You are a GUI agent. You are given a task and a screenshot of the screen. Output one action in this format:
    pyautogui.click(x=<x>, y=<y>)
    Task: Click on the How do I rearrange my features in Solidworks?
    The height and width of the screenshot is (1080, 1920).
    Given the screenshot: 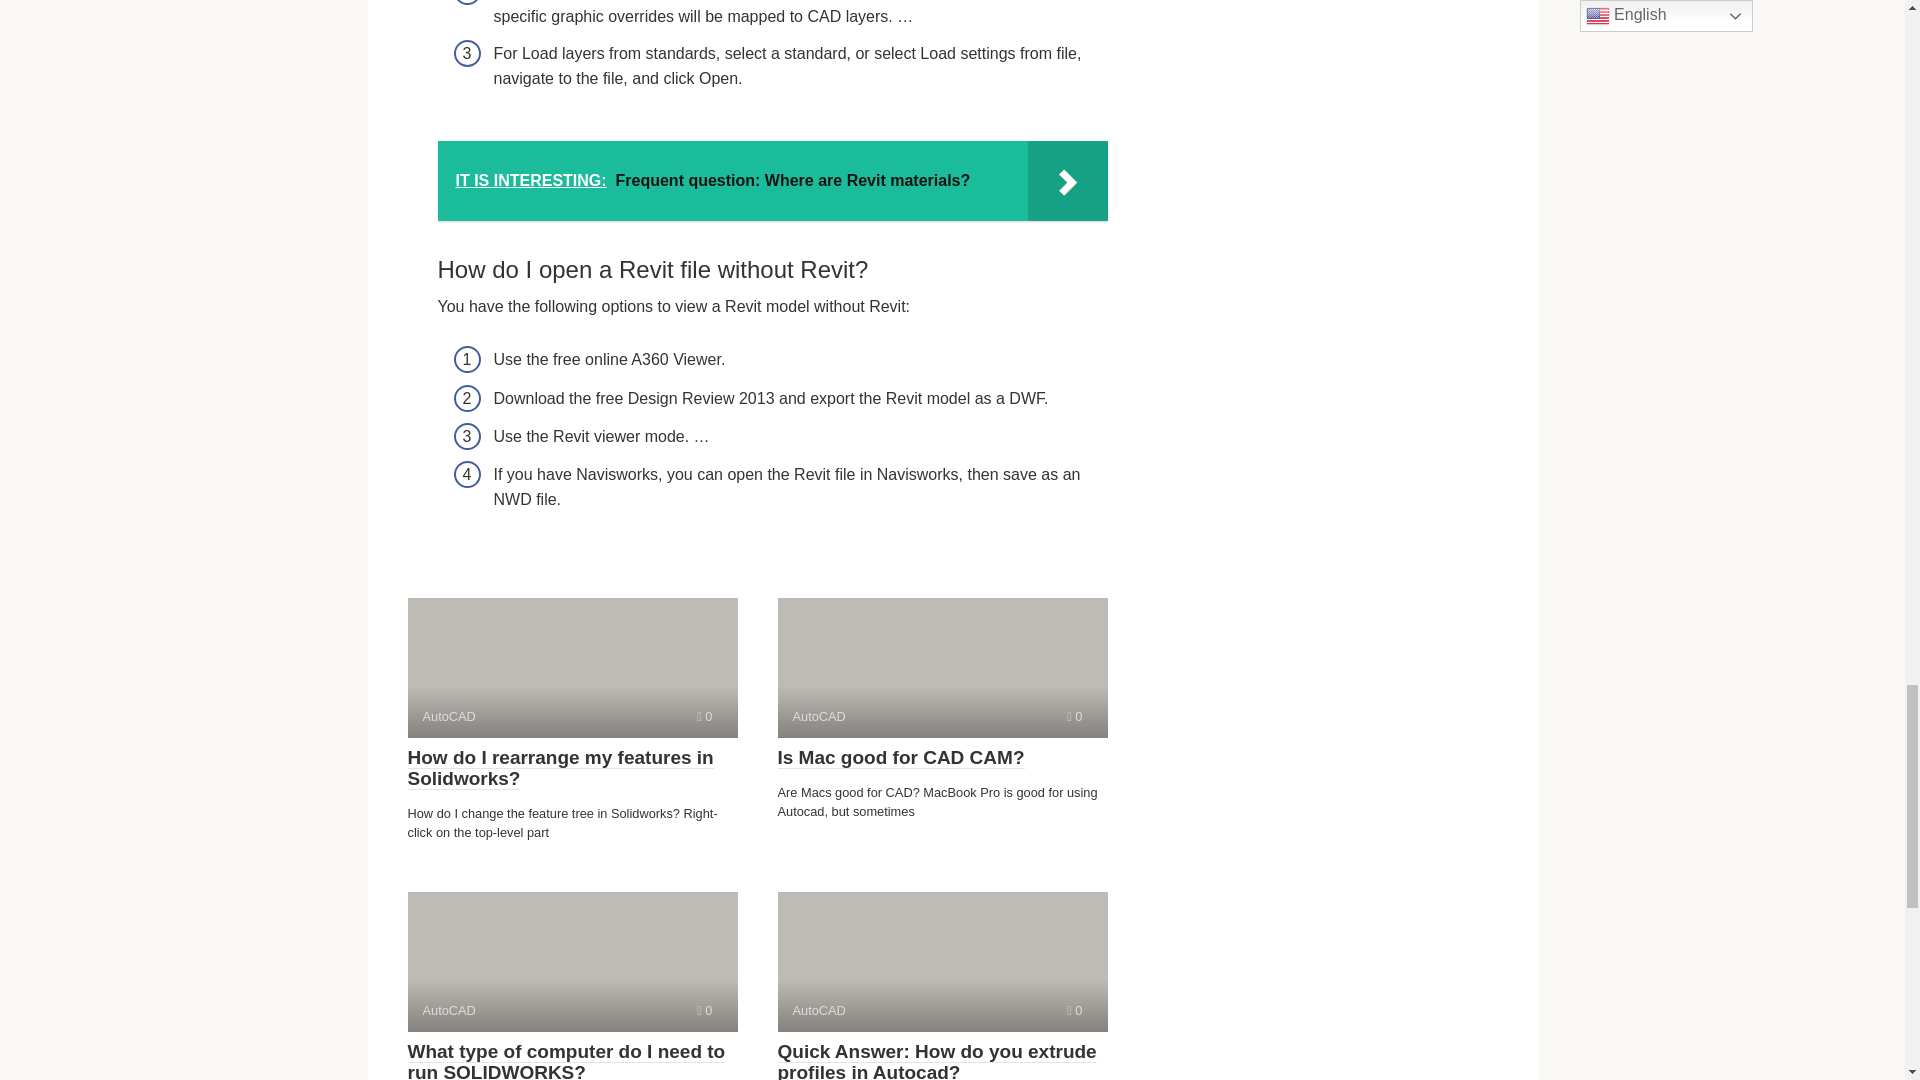 What is the action you would take?
    pyautogui.click(x=560, y=768)
    